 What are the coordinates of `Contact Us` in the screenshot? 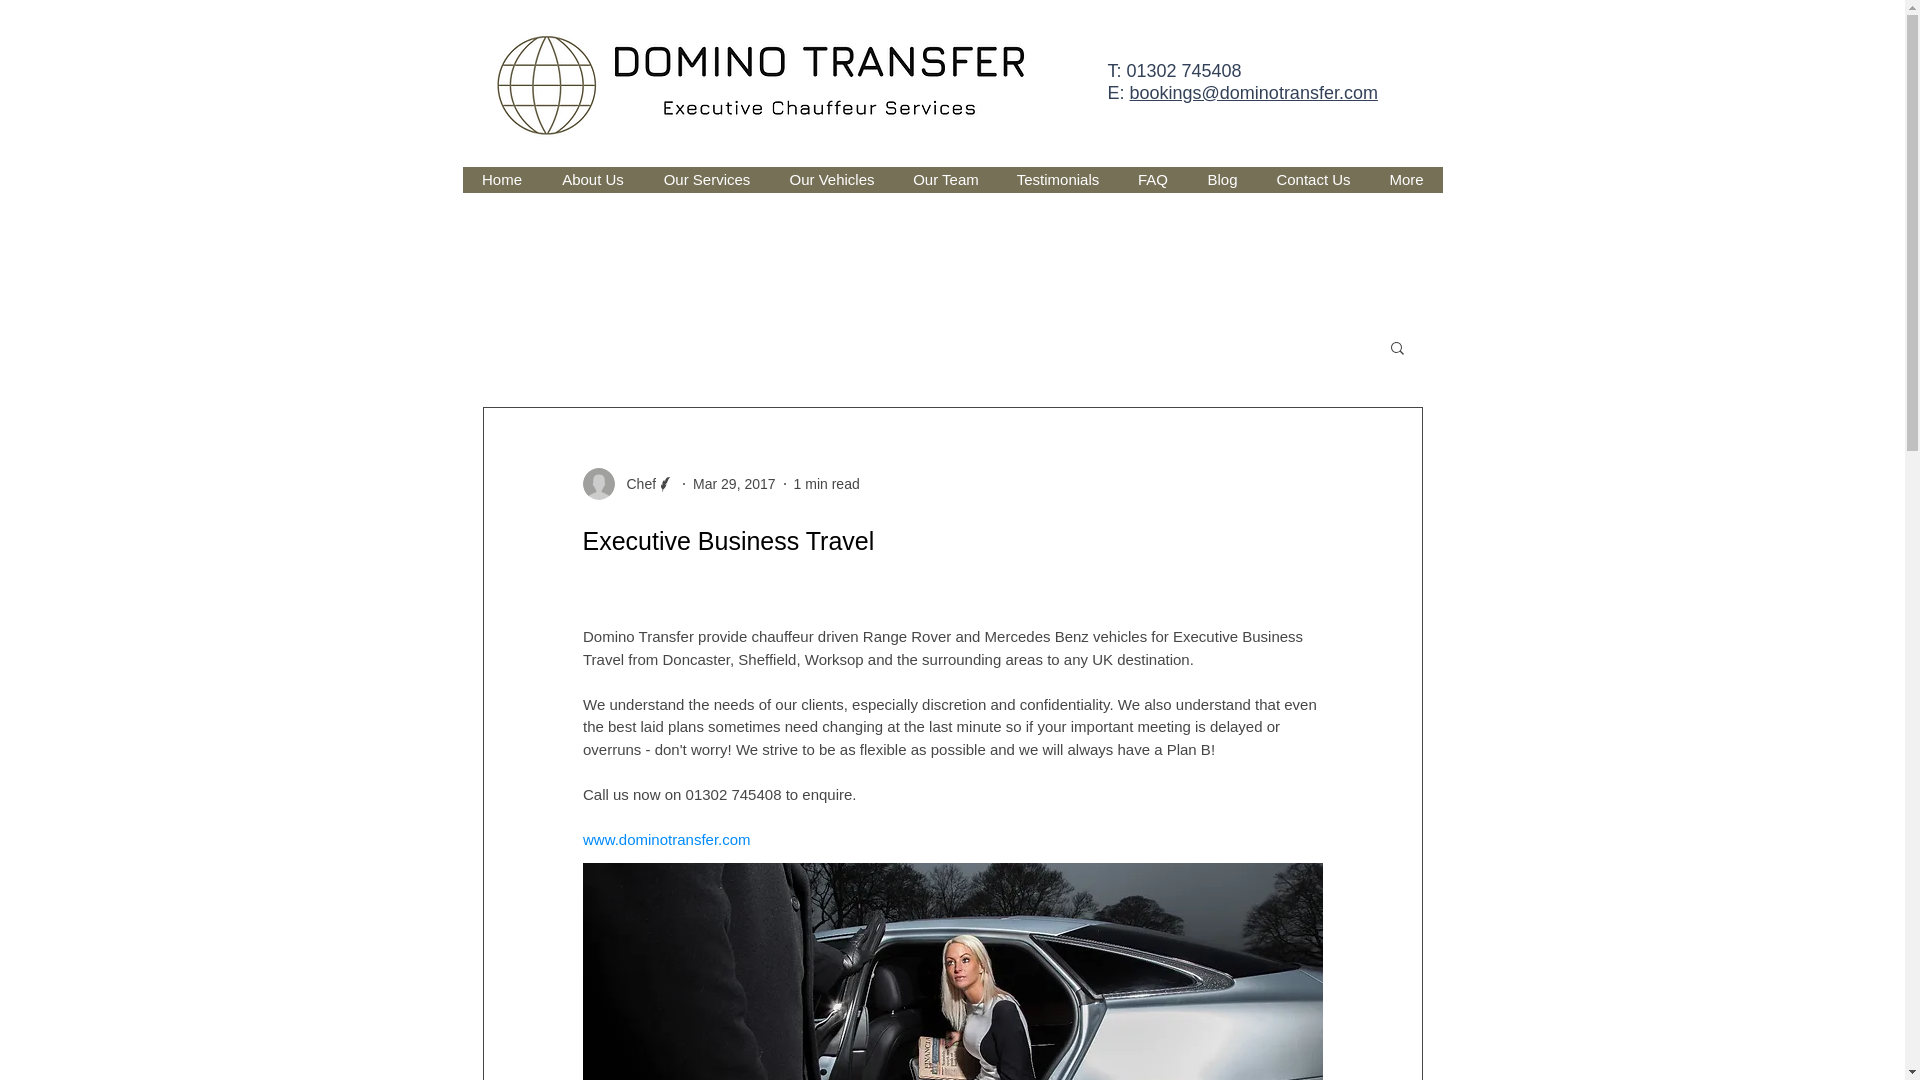 It's located at (1312, 180).